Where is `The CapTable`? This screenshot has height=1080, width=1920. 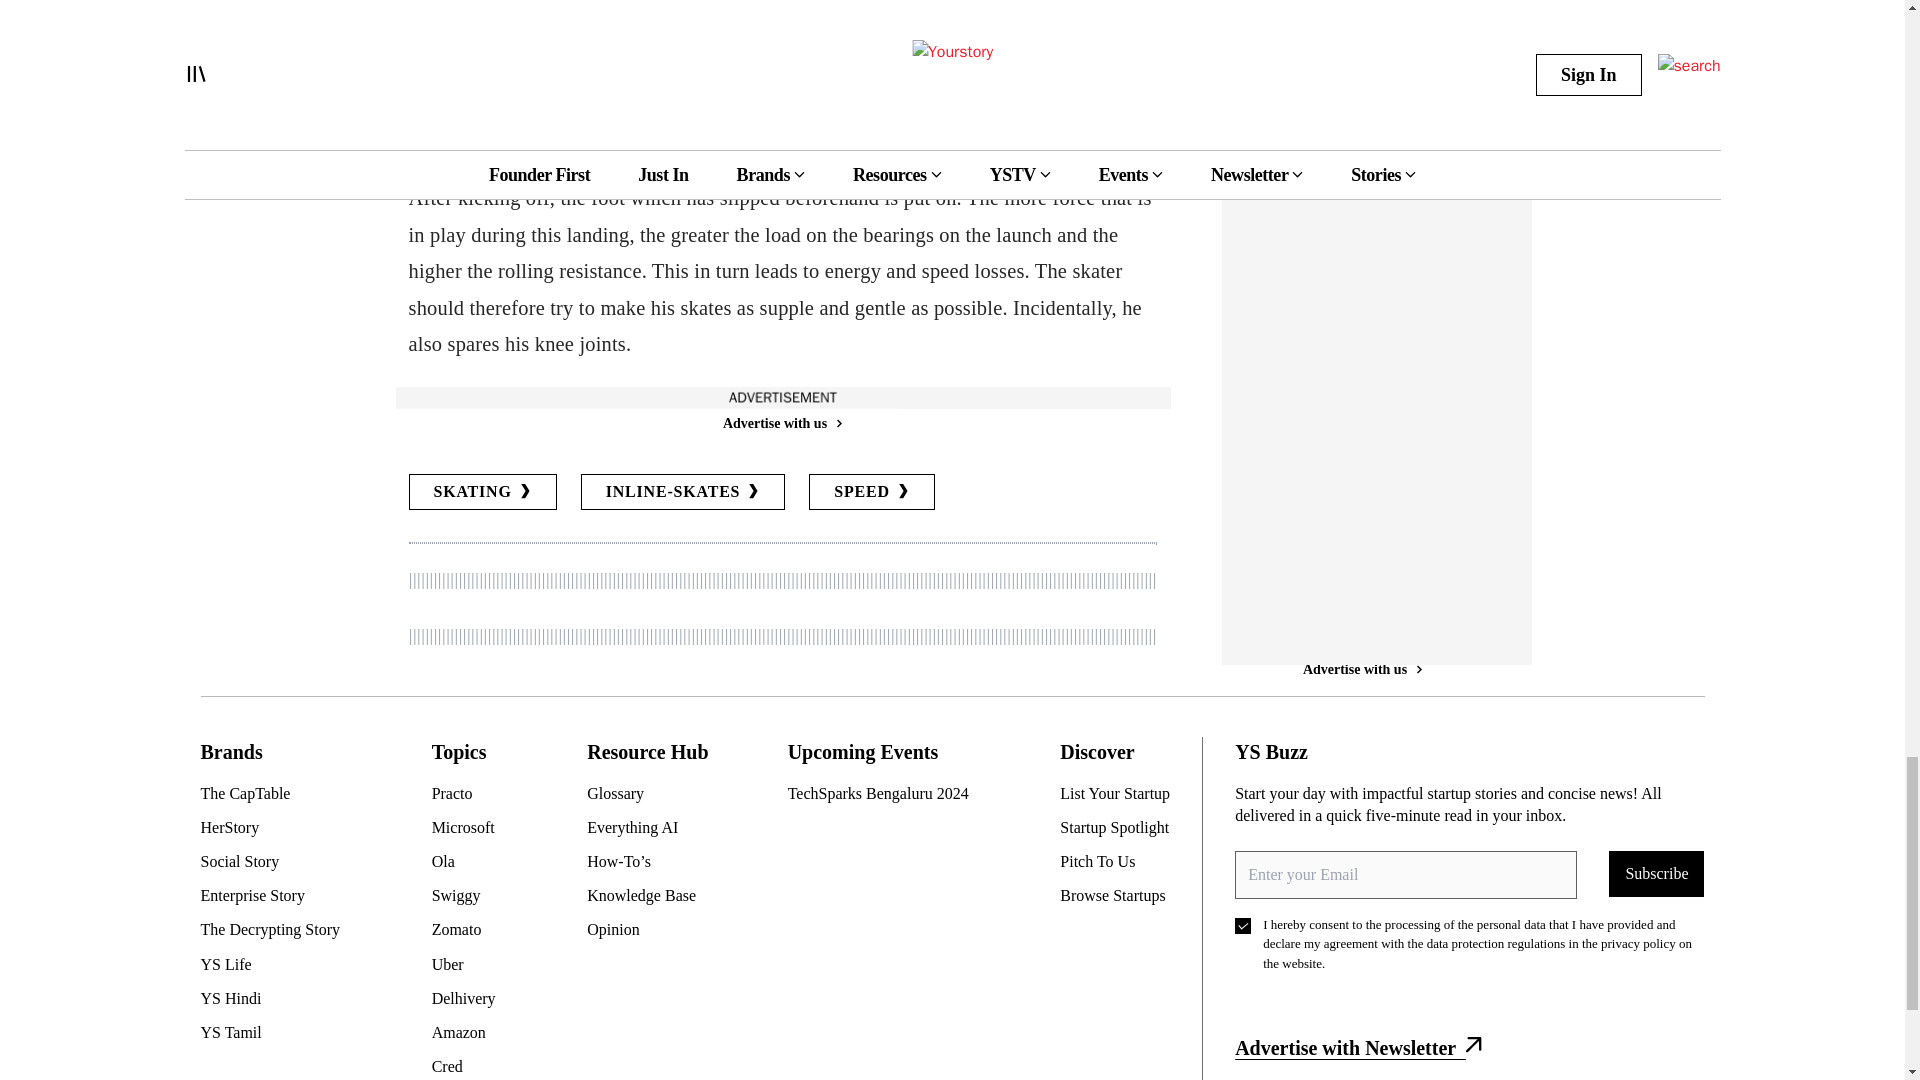
The CapTable is located at coordinates (277, 794).